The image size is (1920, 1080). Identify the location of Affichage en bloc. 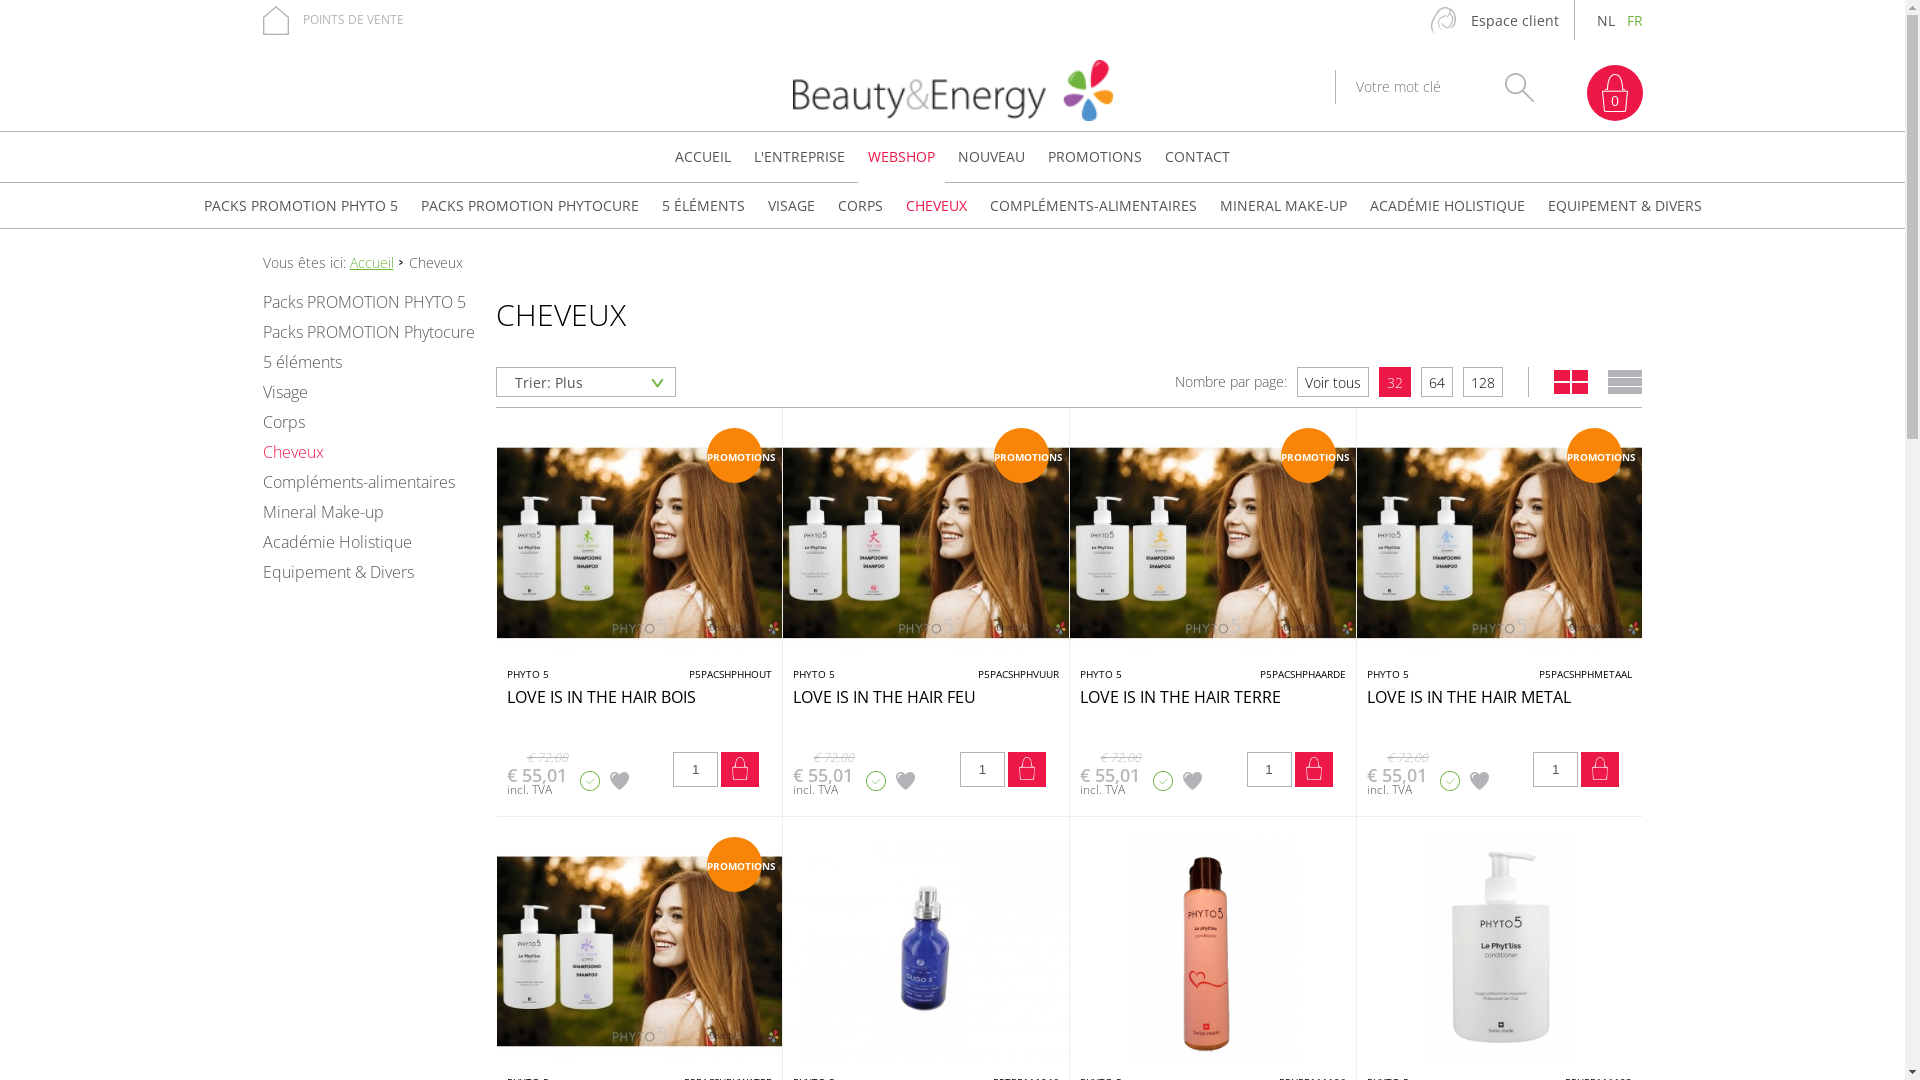
(1571, 382).